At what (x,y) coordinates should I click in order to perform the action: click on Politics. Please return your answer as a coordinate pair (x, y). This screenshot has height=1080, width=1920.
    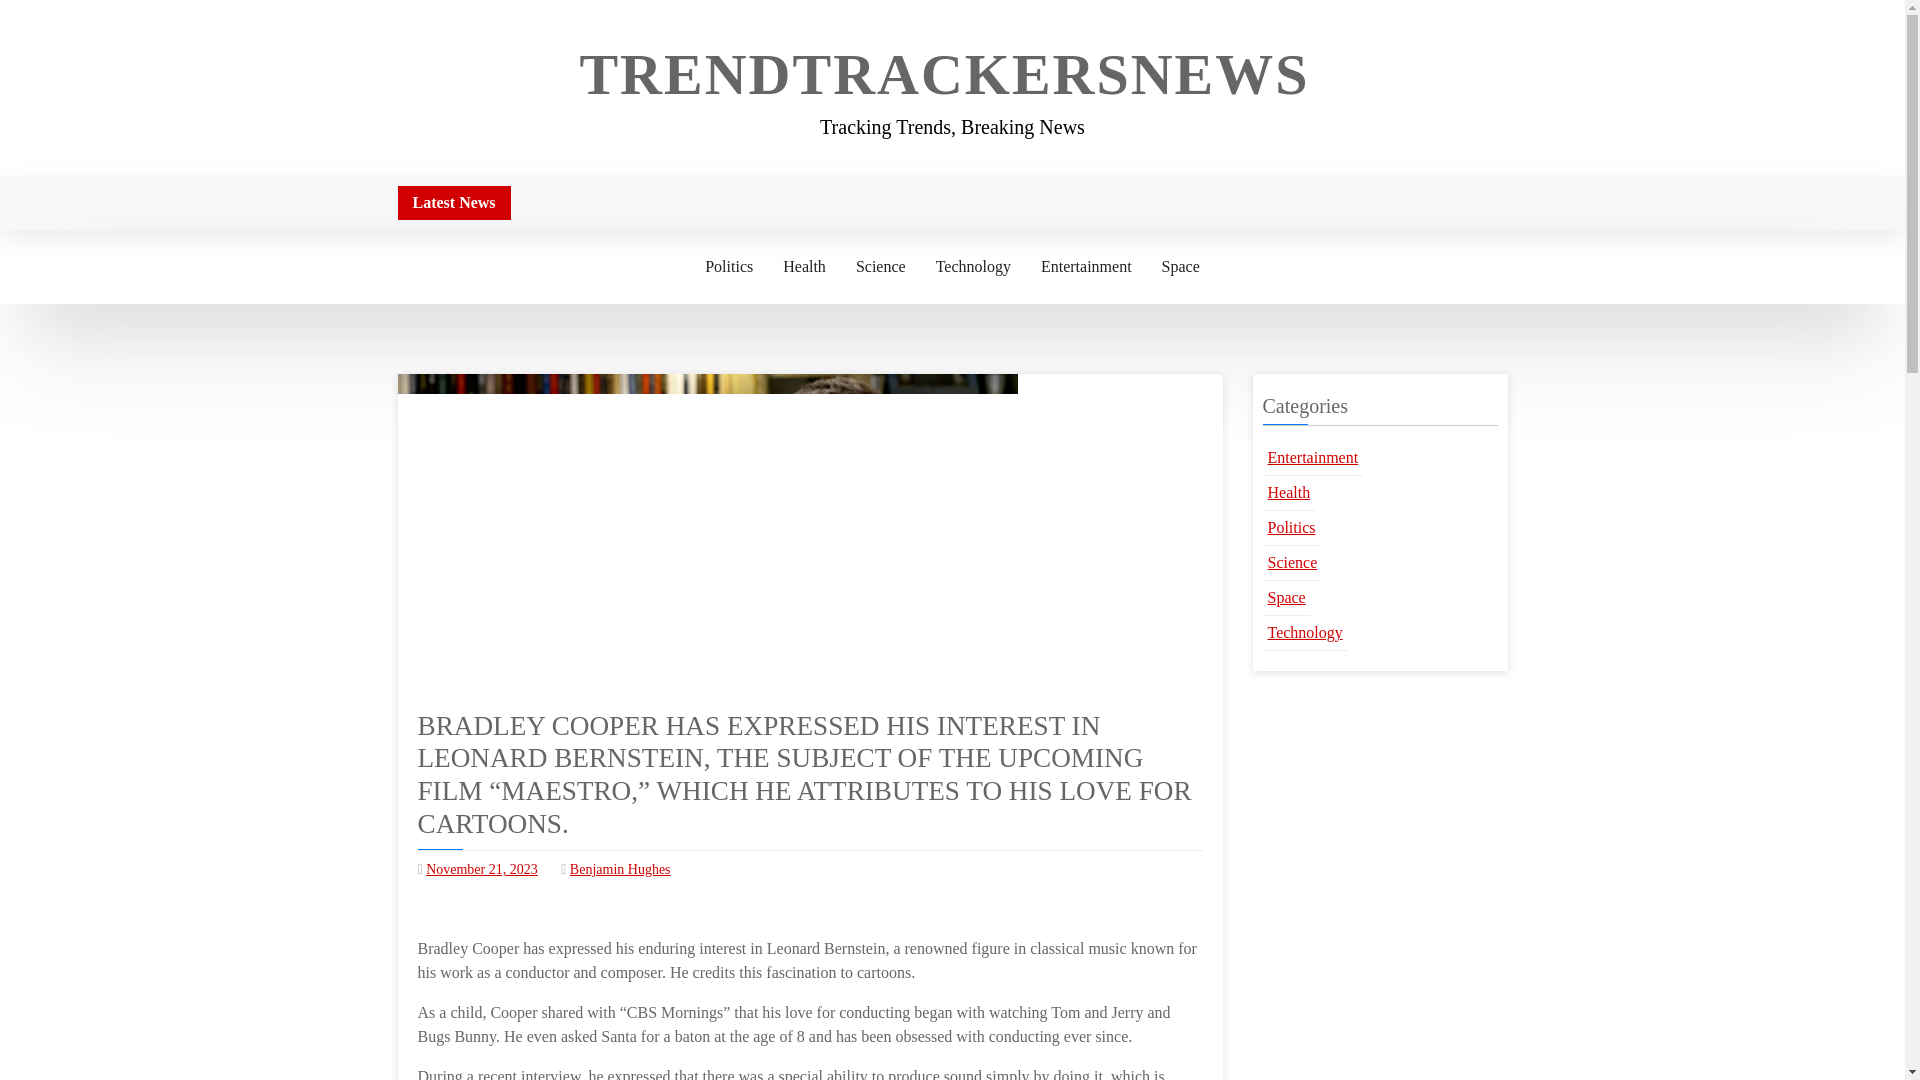
    Looking at the image, I should click on (1290, 528).